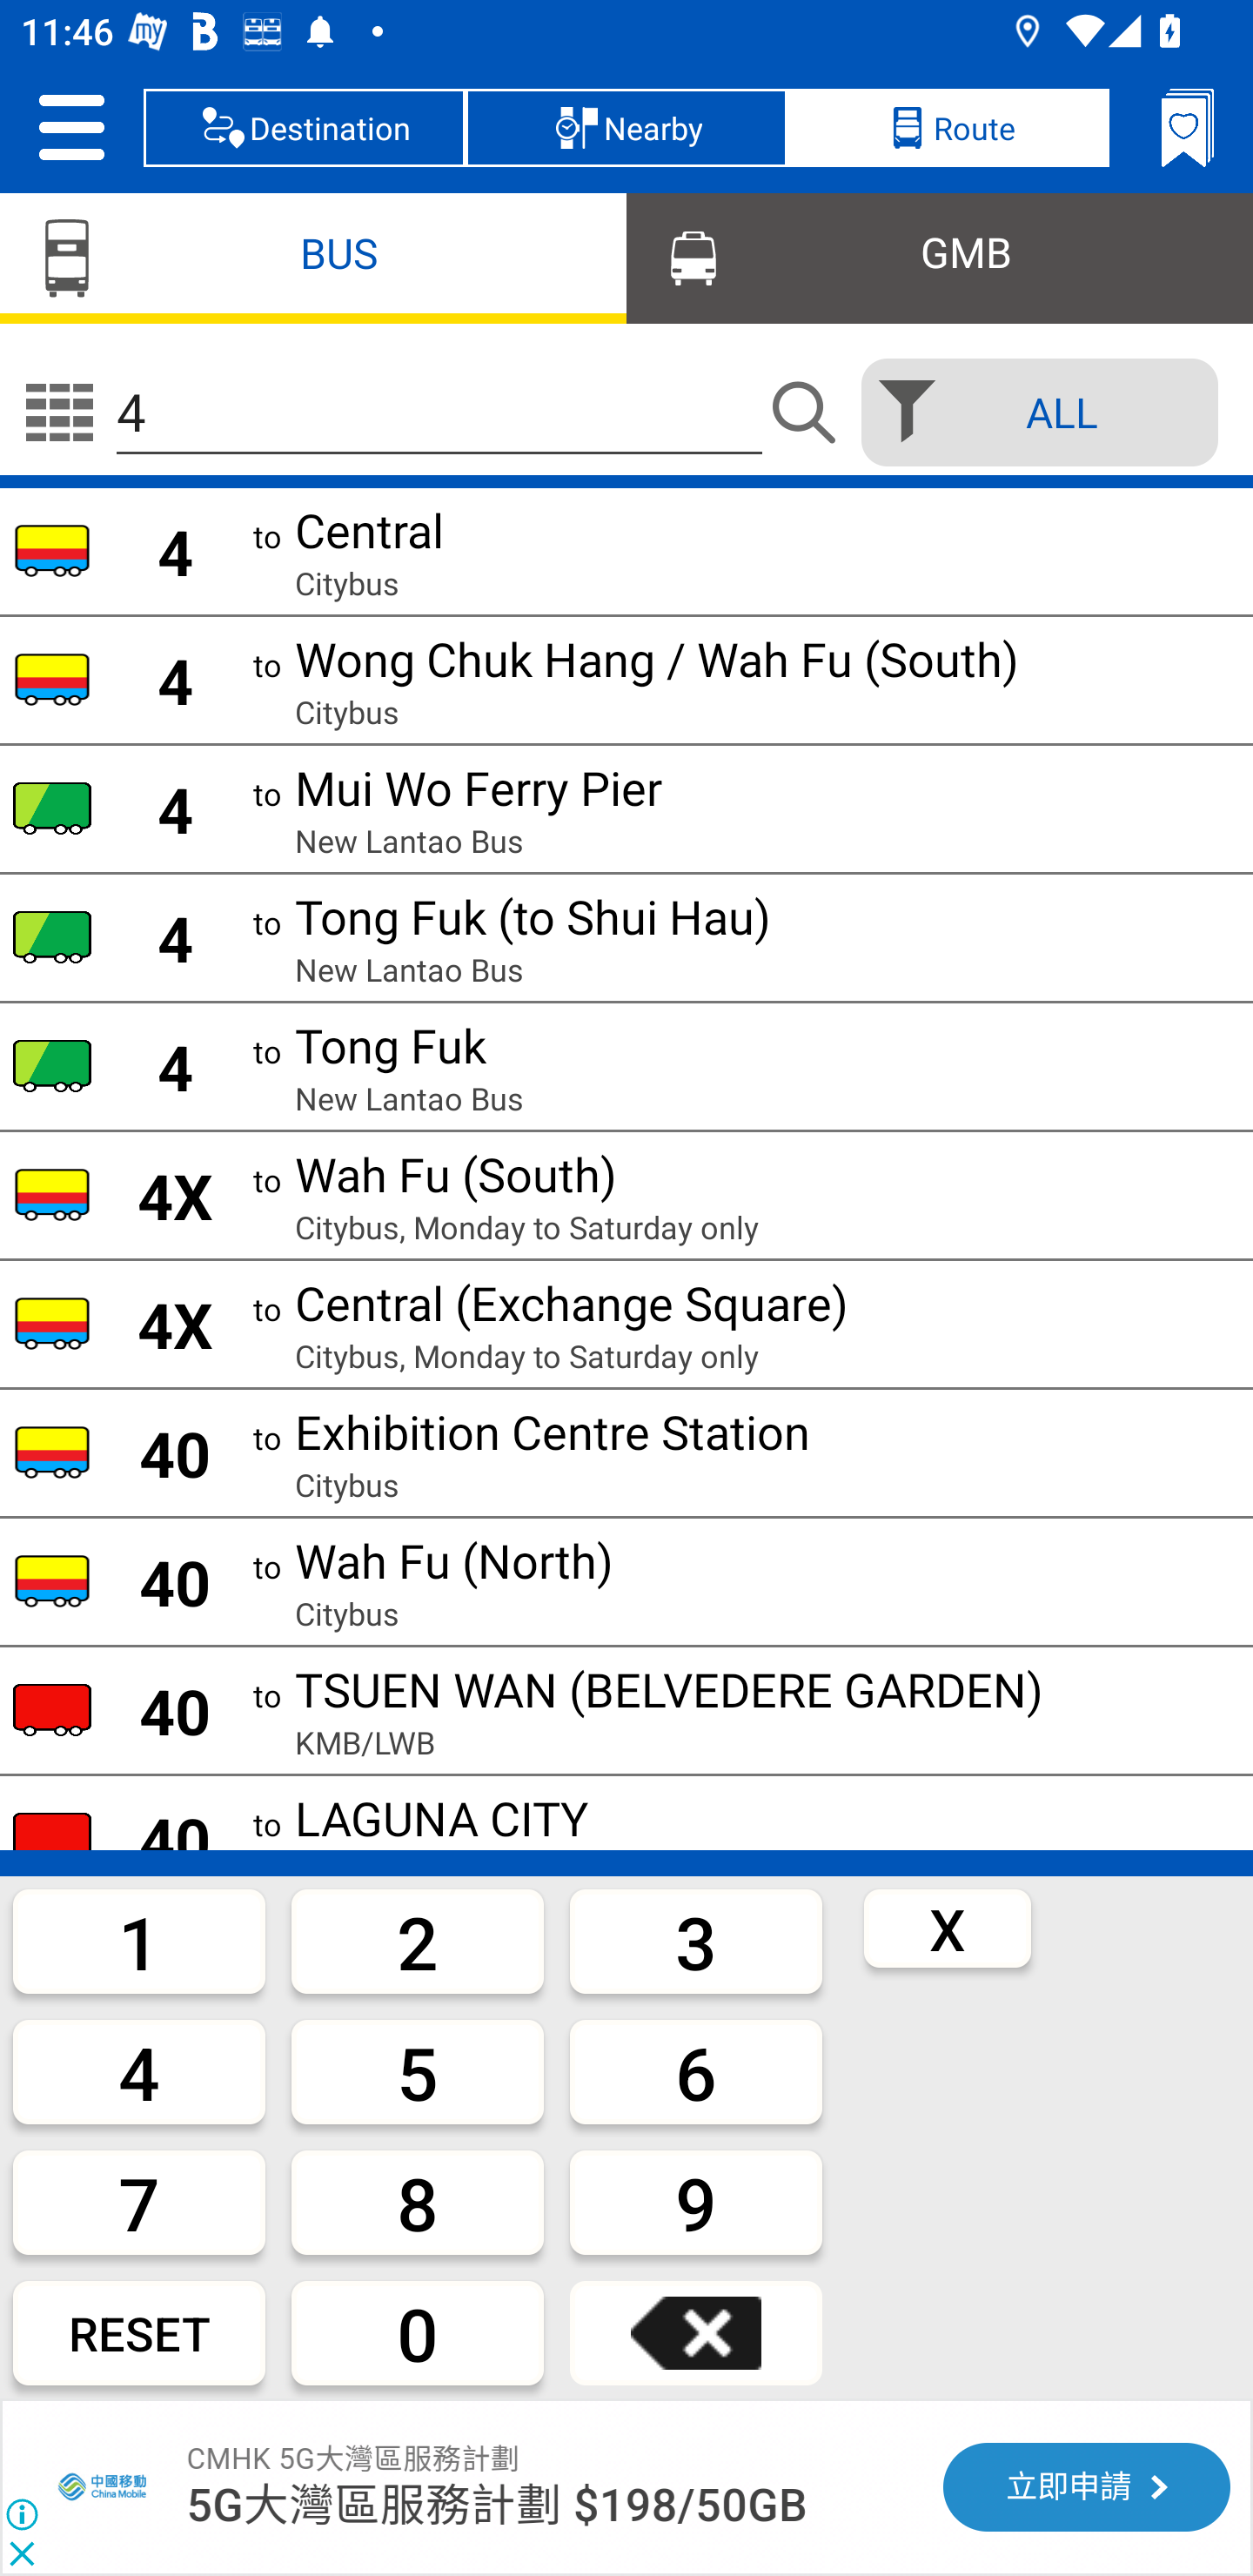  I want to click on 1, so click(139, 1941).